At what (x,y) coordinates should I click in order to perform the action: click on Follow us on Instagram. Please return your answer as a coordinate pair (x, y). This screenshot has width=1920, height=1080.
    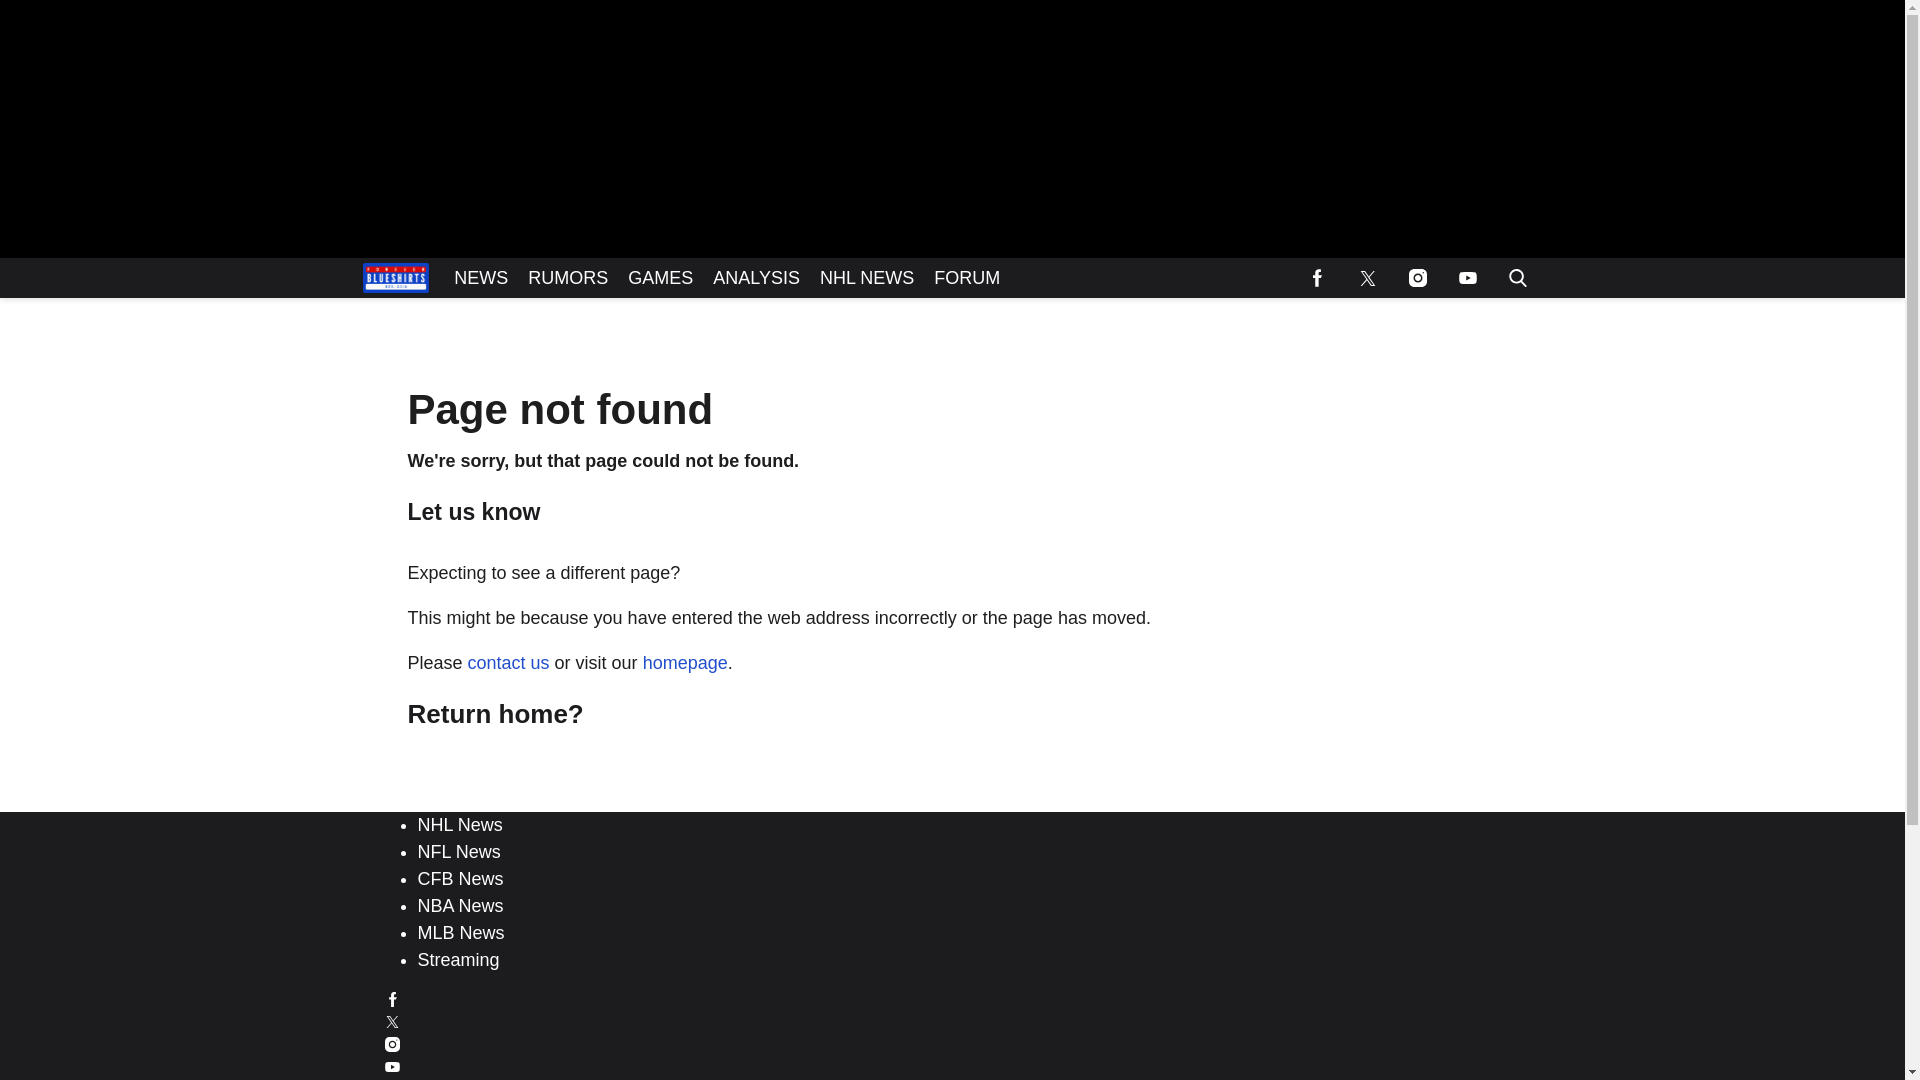
    Looking at the image, I should click on (953, 1042).